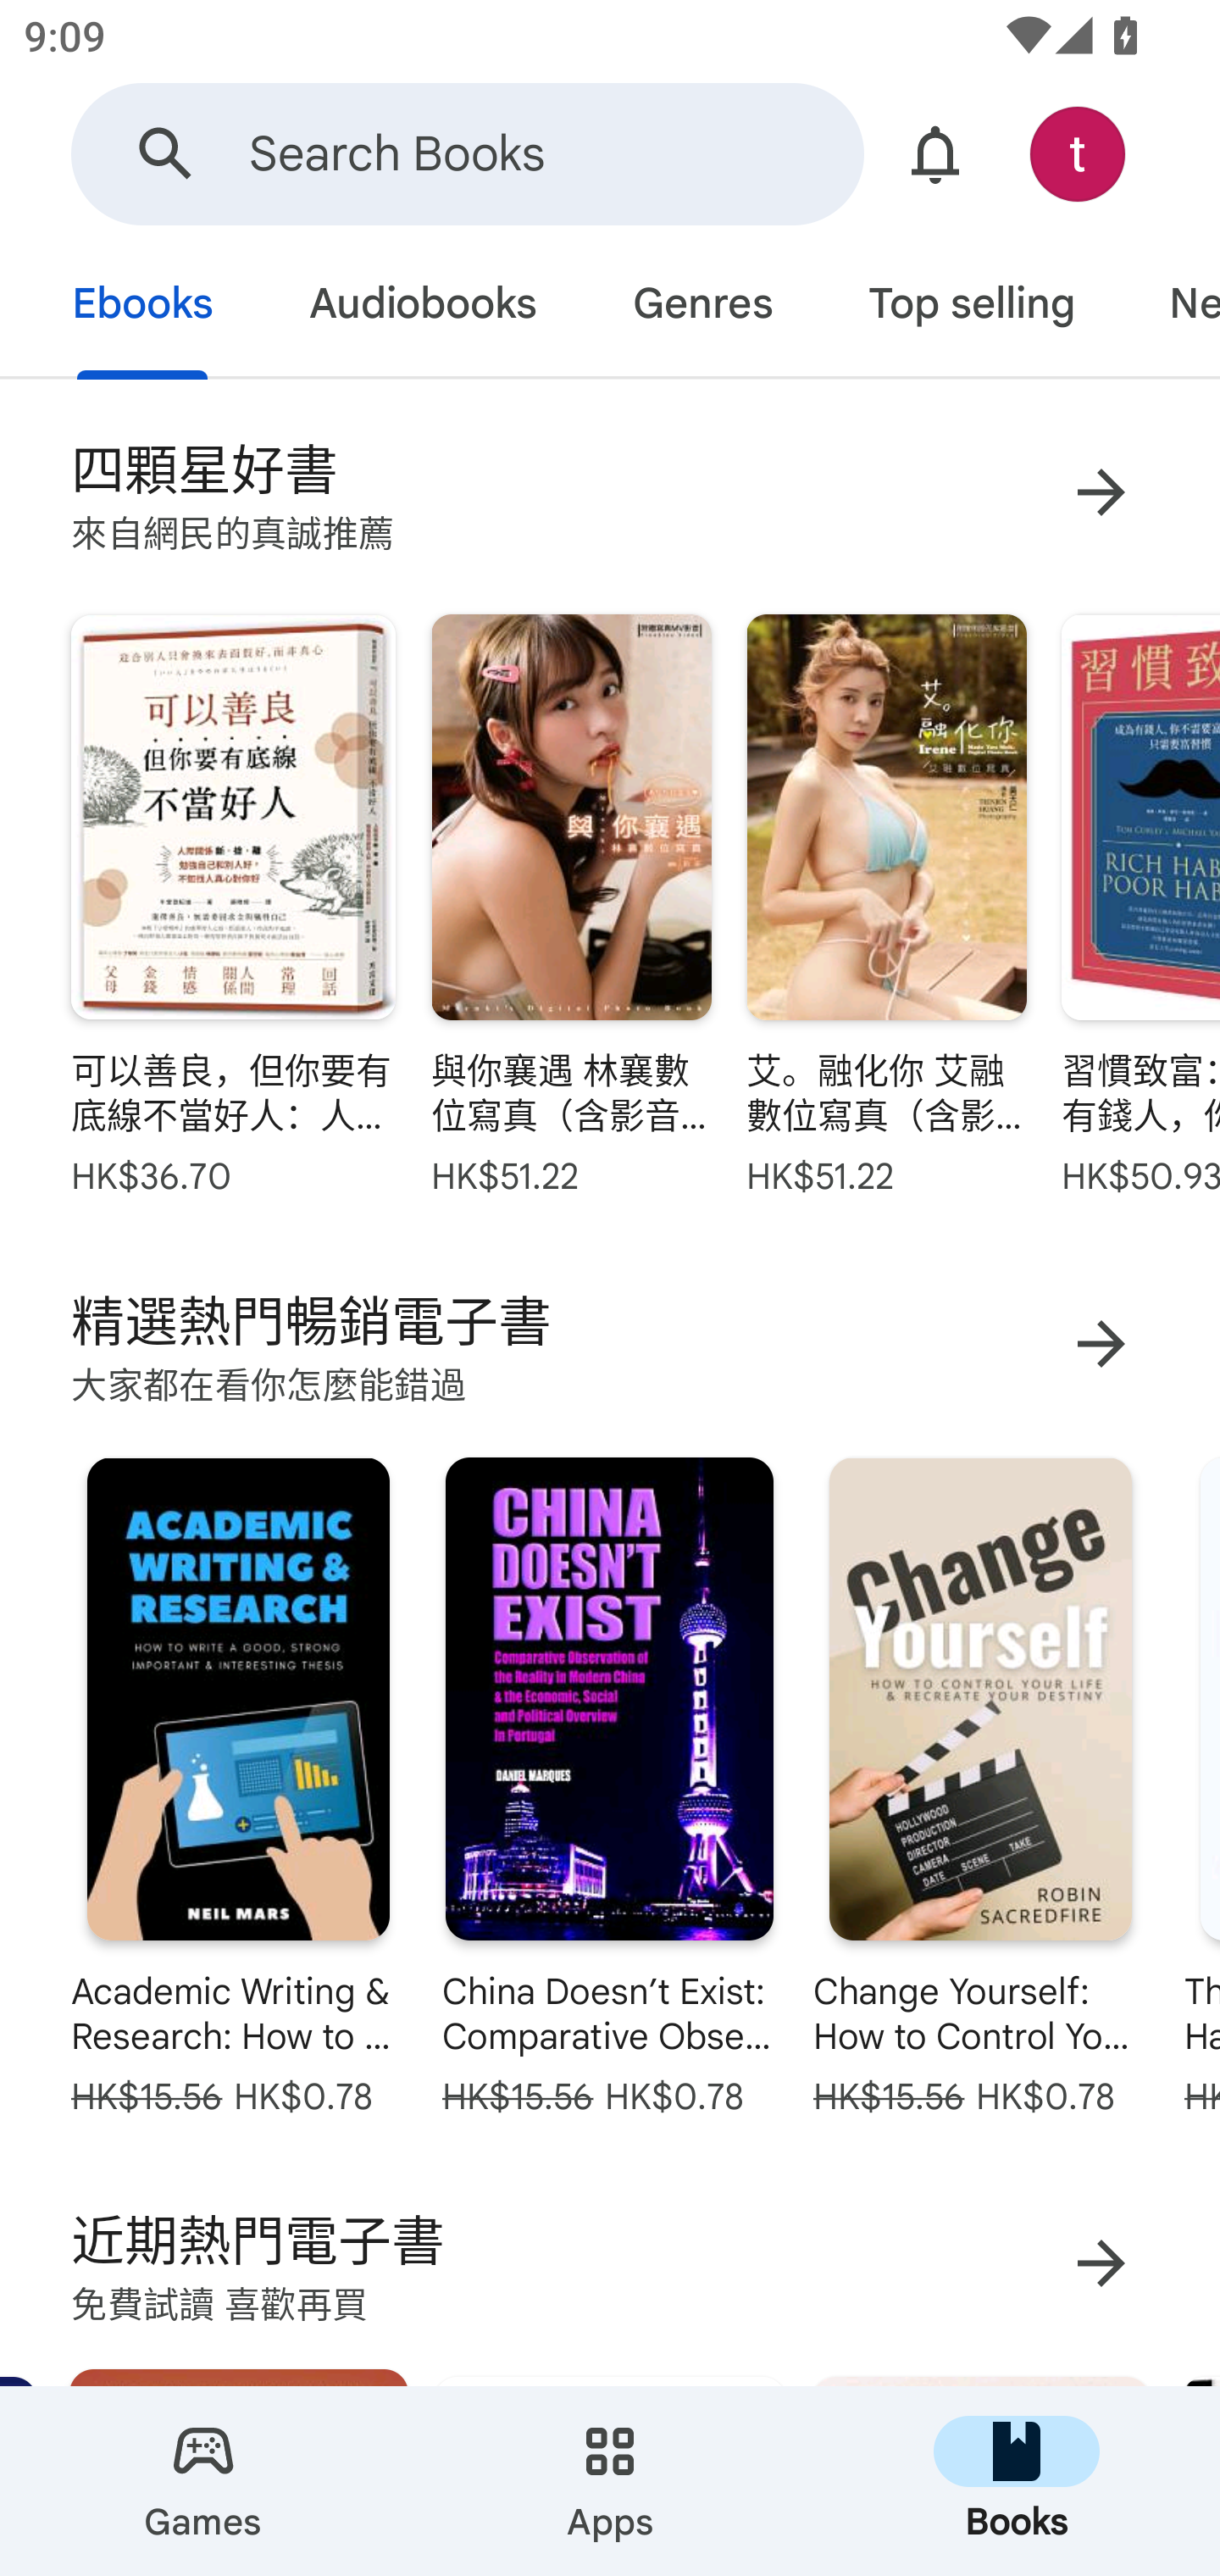 Image resolution: width=1220 pixels, height=2576 pixels. I want to click on 精選熱門暢銷電子書 大家都在看你怎麼能錯過 More results for 精選熱門暢銷電子書, so click(610, 1343).